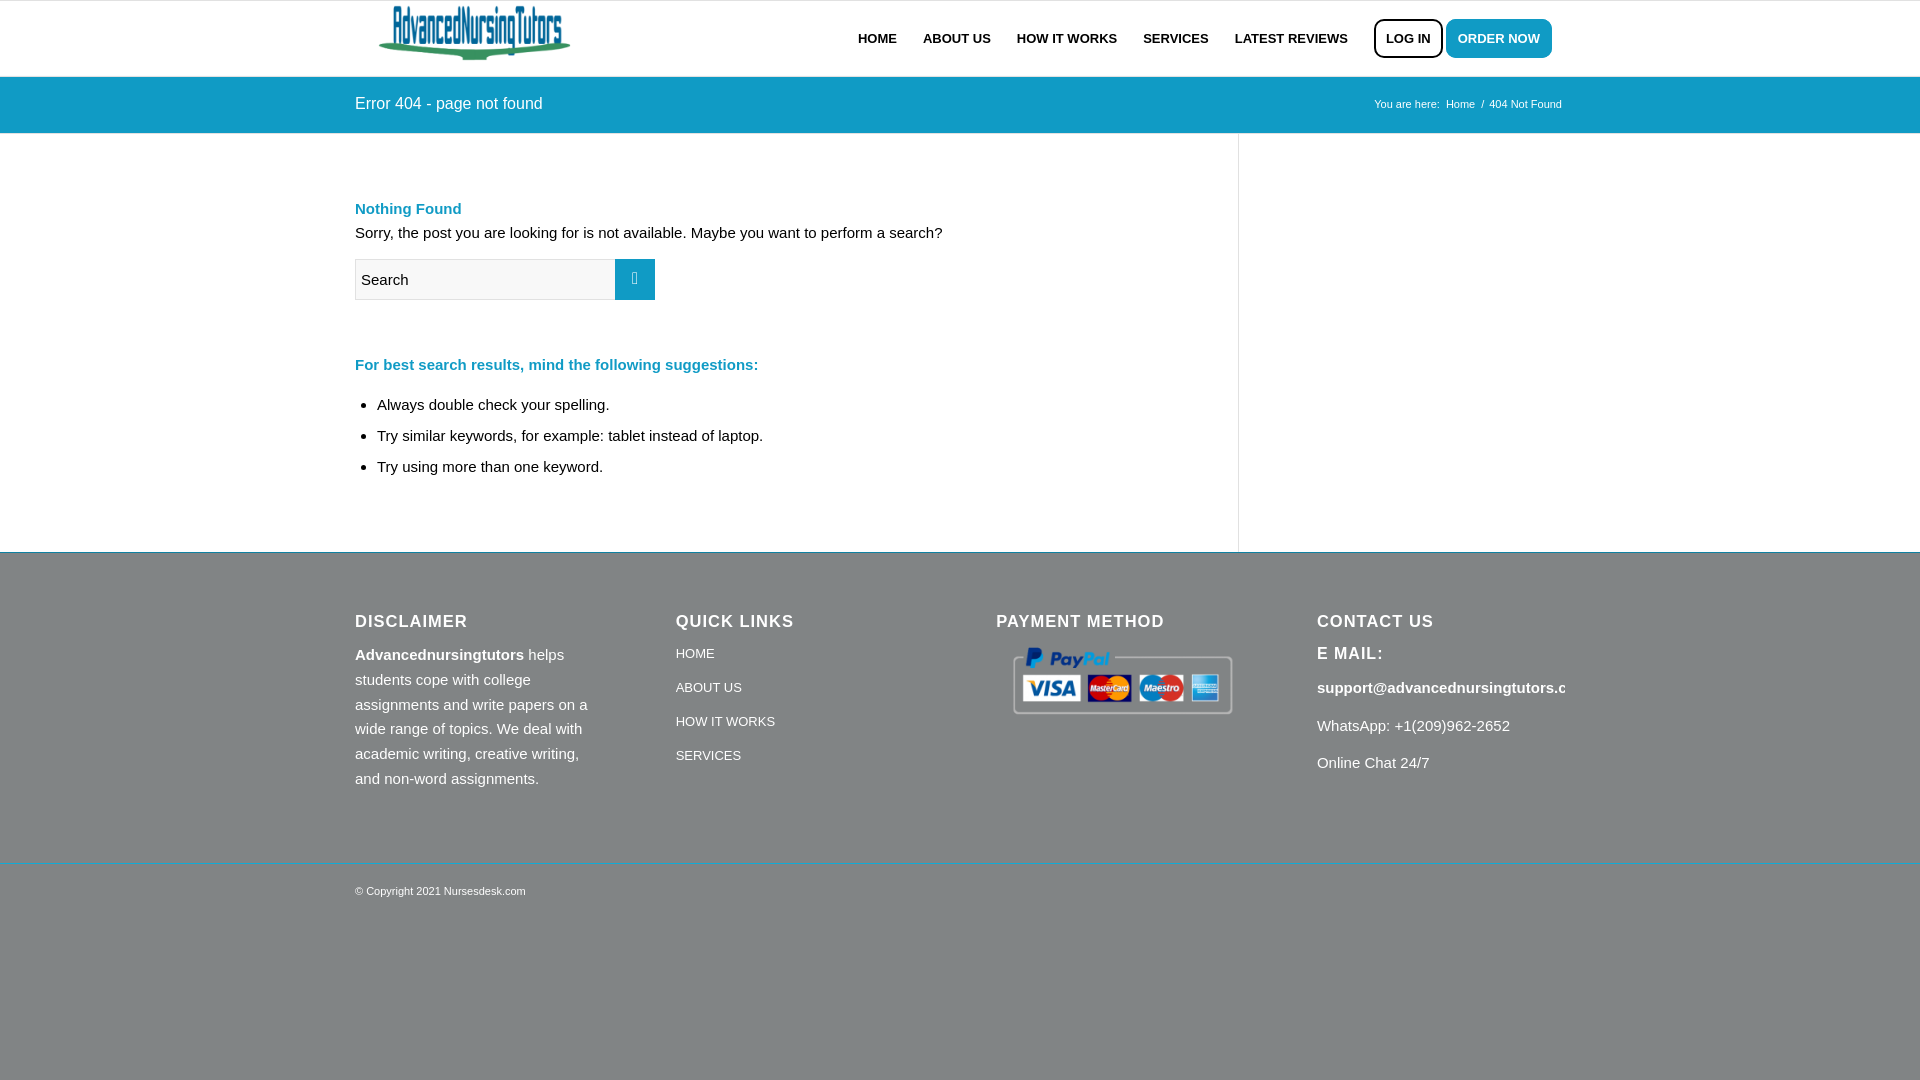 This screenshot has width=1920, height=1080. What do you see at coordinates (957, 38) in the screenshot?
I see `ABOUT US` at bounding box center [957, 38].